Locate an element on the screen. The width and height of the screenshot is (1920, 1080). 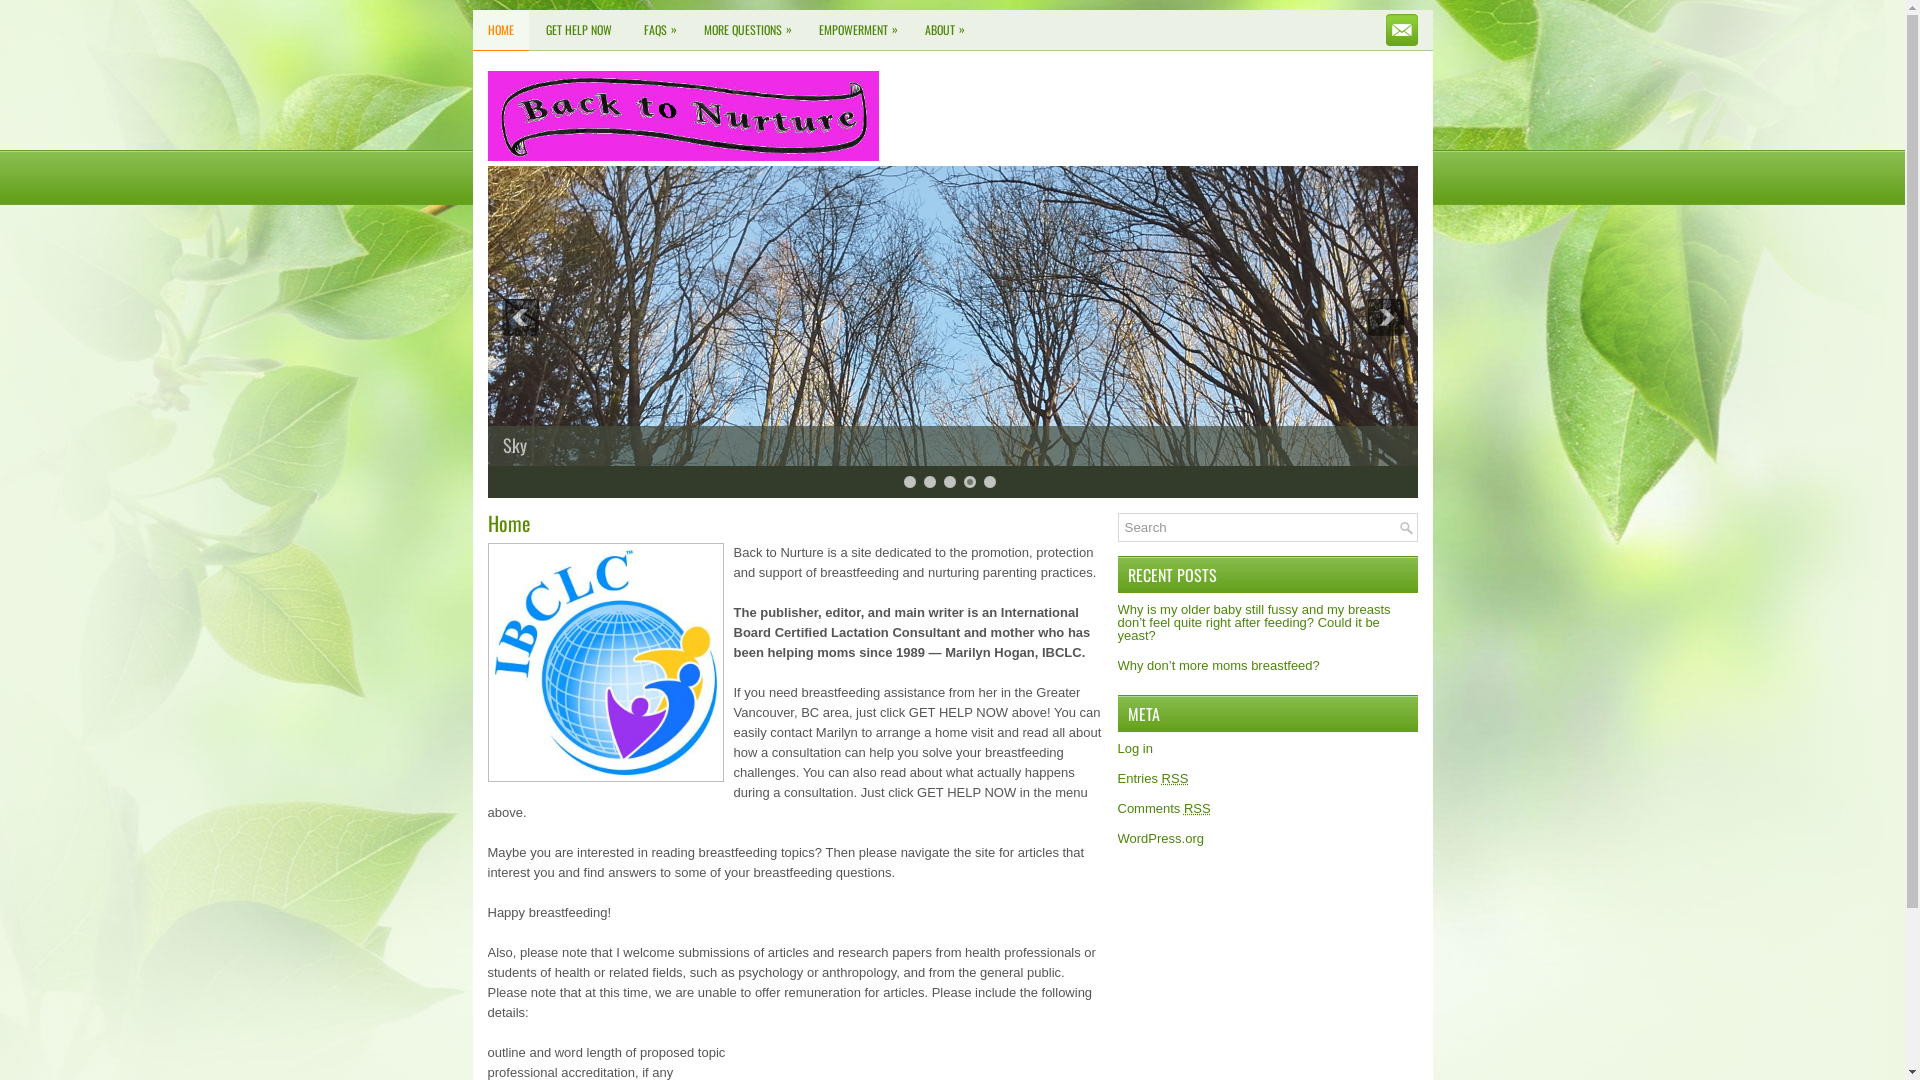
HOME is located at coordinates (500, 30).